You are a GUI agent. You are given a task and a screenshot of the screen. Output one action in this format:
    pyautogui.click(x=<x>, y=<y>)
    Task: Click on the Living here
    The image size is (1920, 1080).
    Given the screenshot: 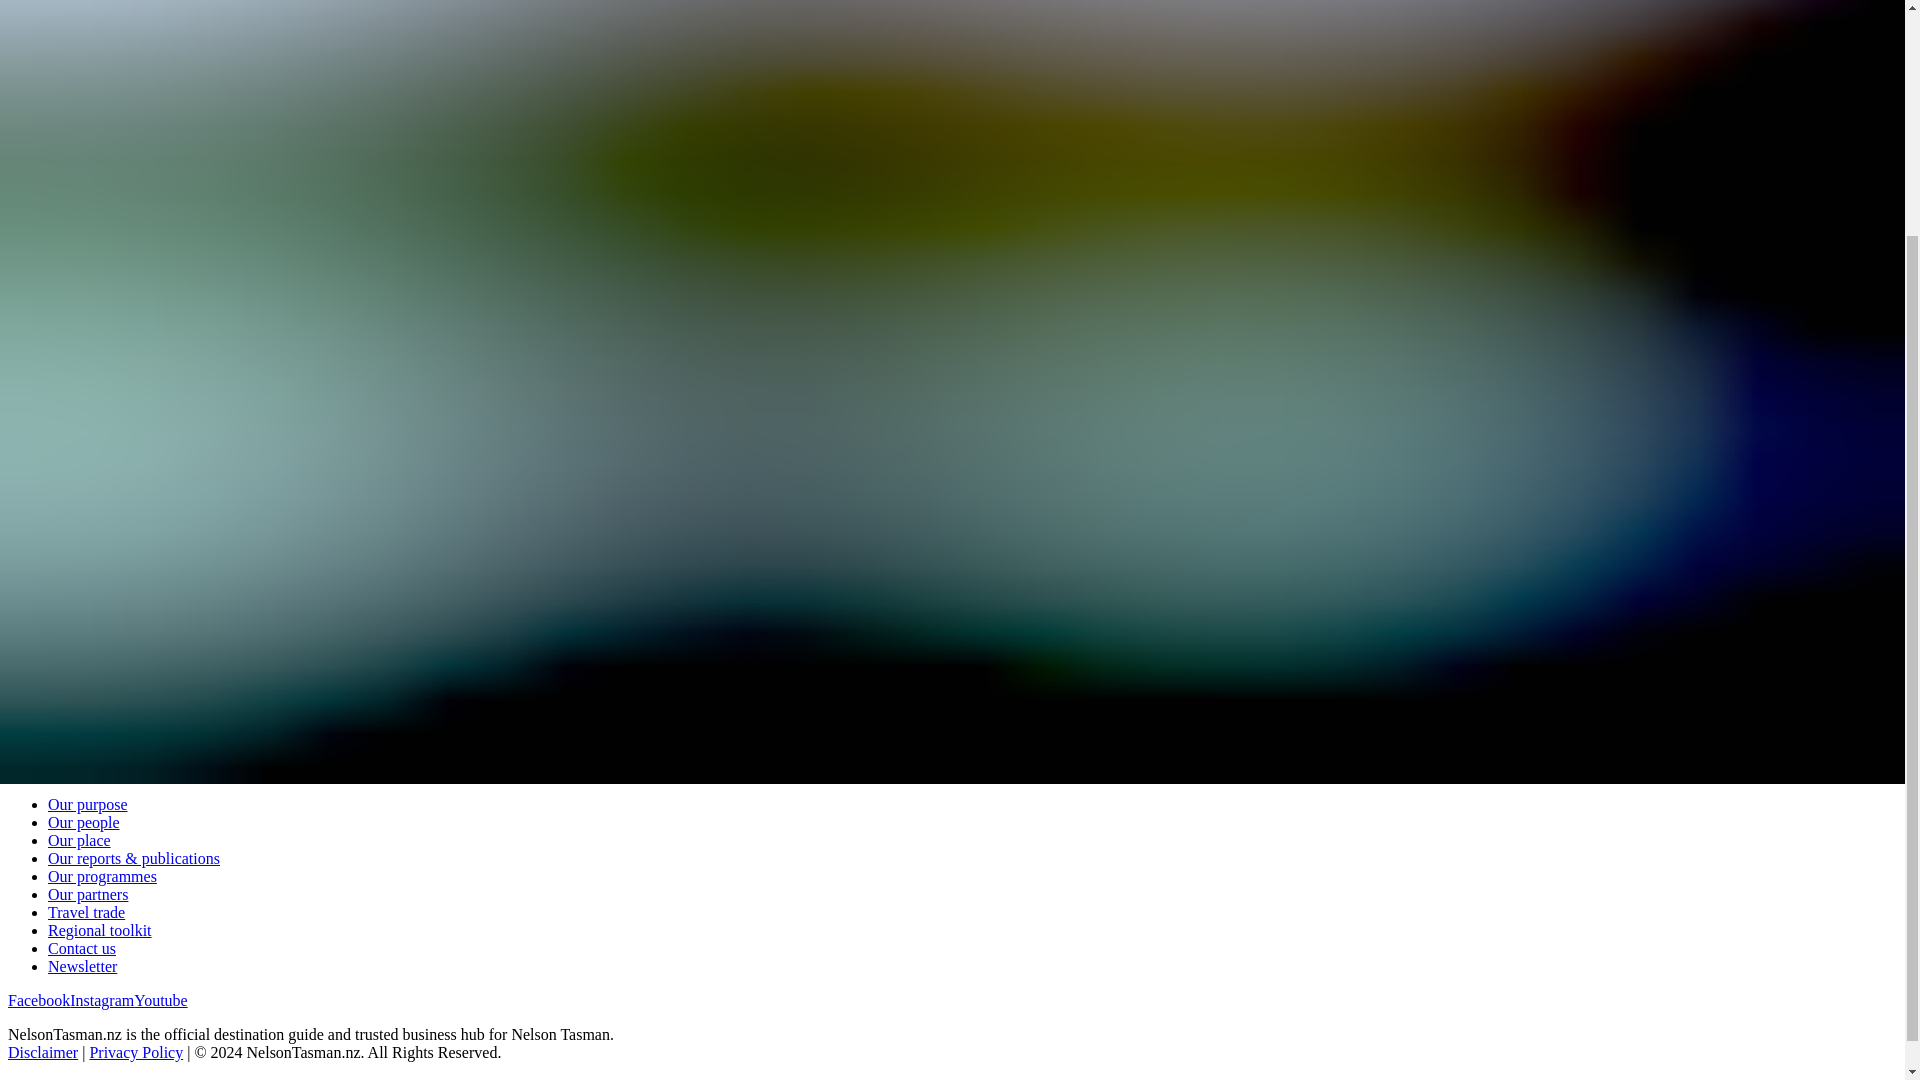 What is the action you would take?
    pyautogui.click(x=85, y=392)
    